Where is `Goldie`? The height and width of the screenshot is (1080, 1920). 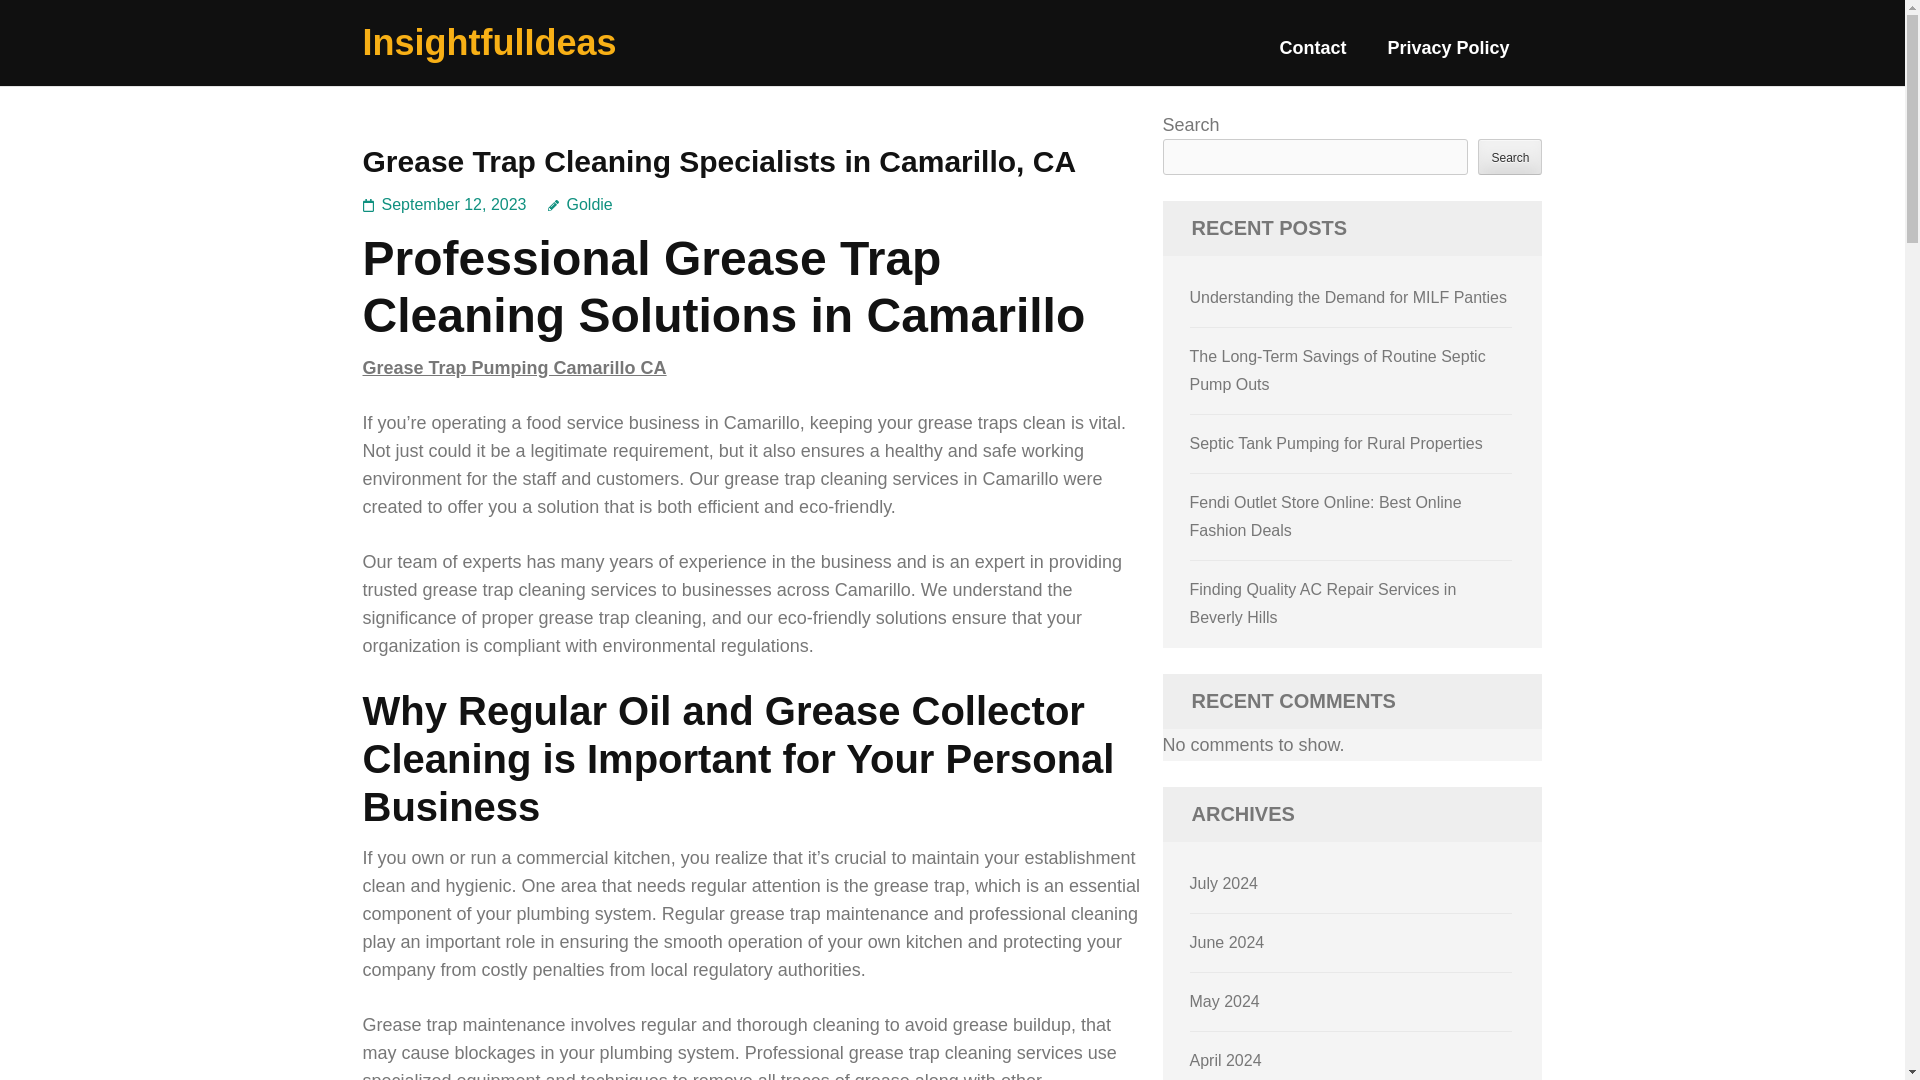
Goldie is located at coordinates (580, 204).